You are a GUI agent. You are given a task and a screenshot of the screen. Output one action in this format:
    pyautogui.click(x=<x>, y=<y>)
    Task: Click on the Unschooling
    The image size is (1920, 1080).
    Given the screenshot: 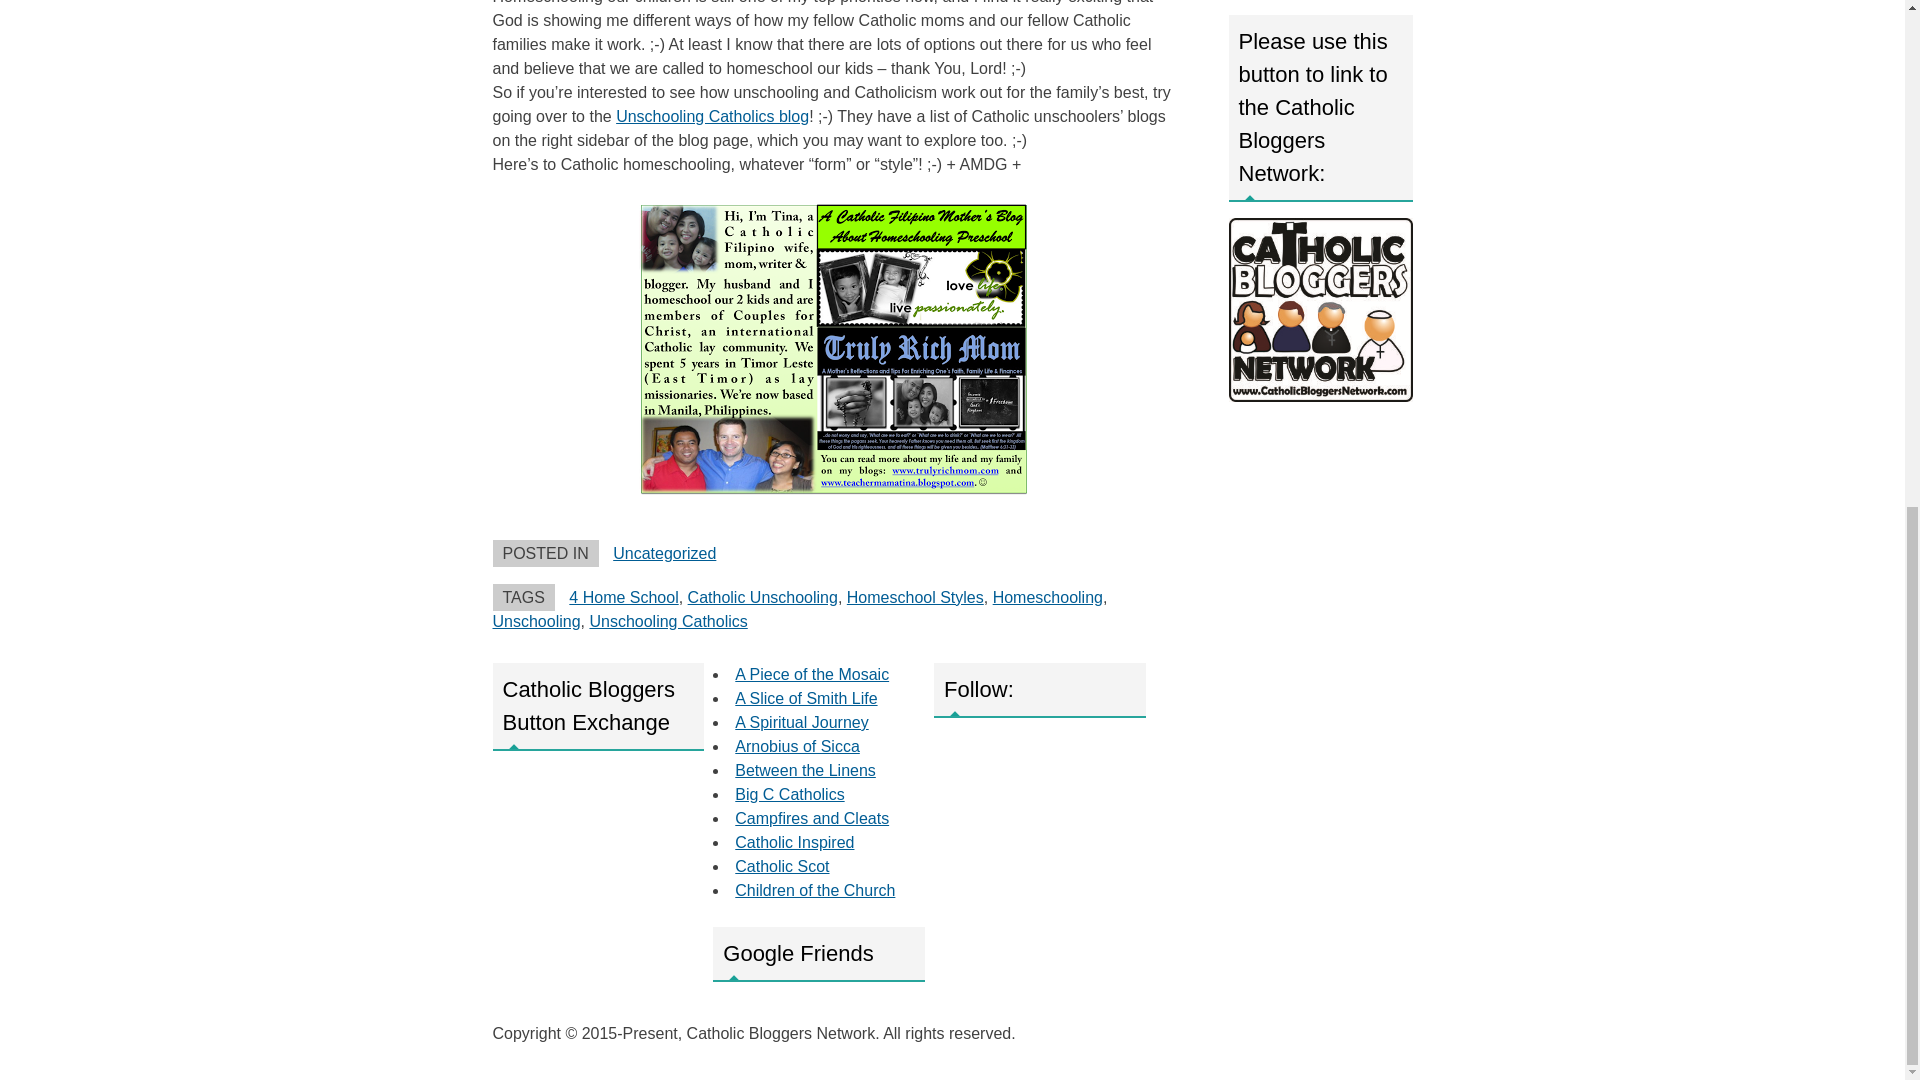 What is the action you would take?
    pyautogui.click(x=535, y=621)
    